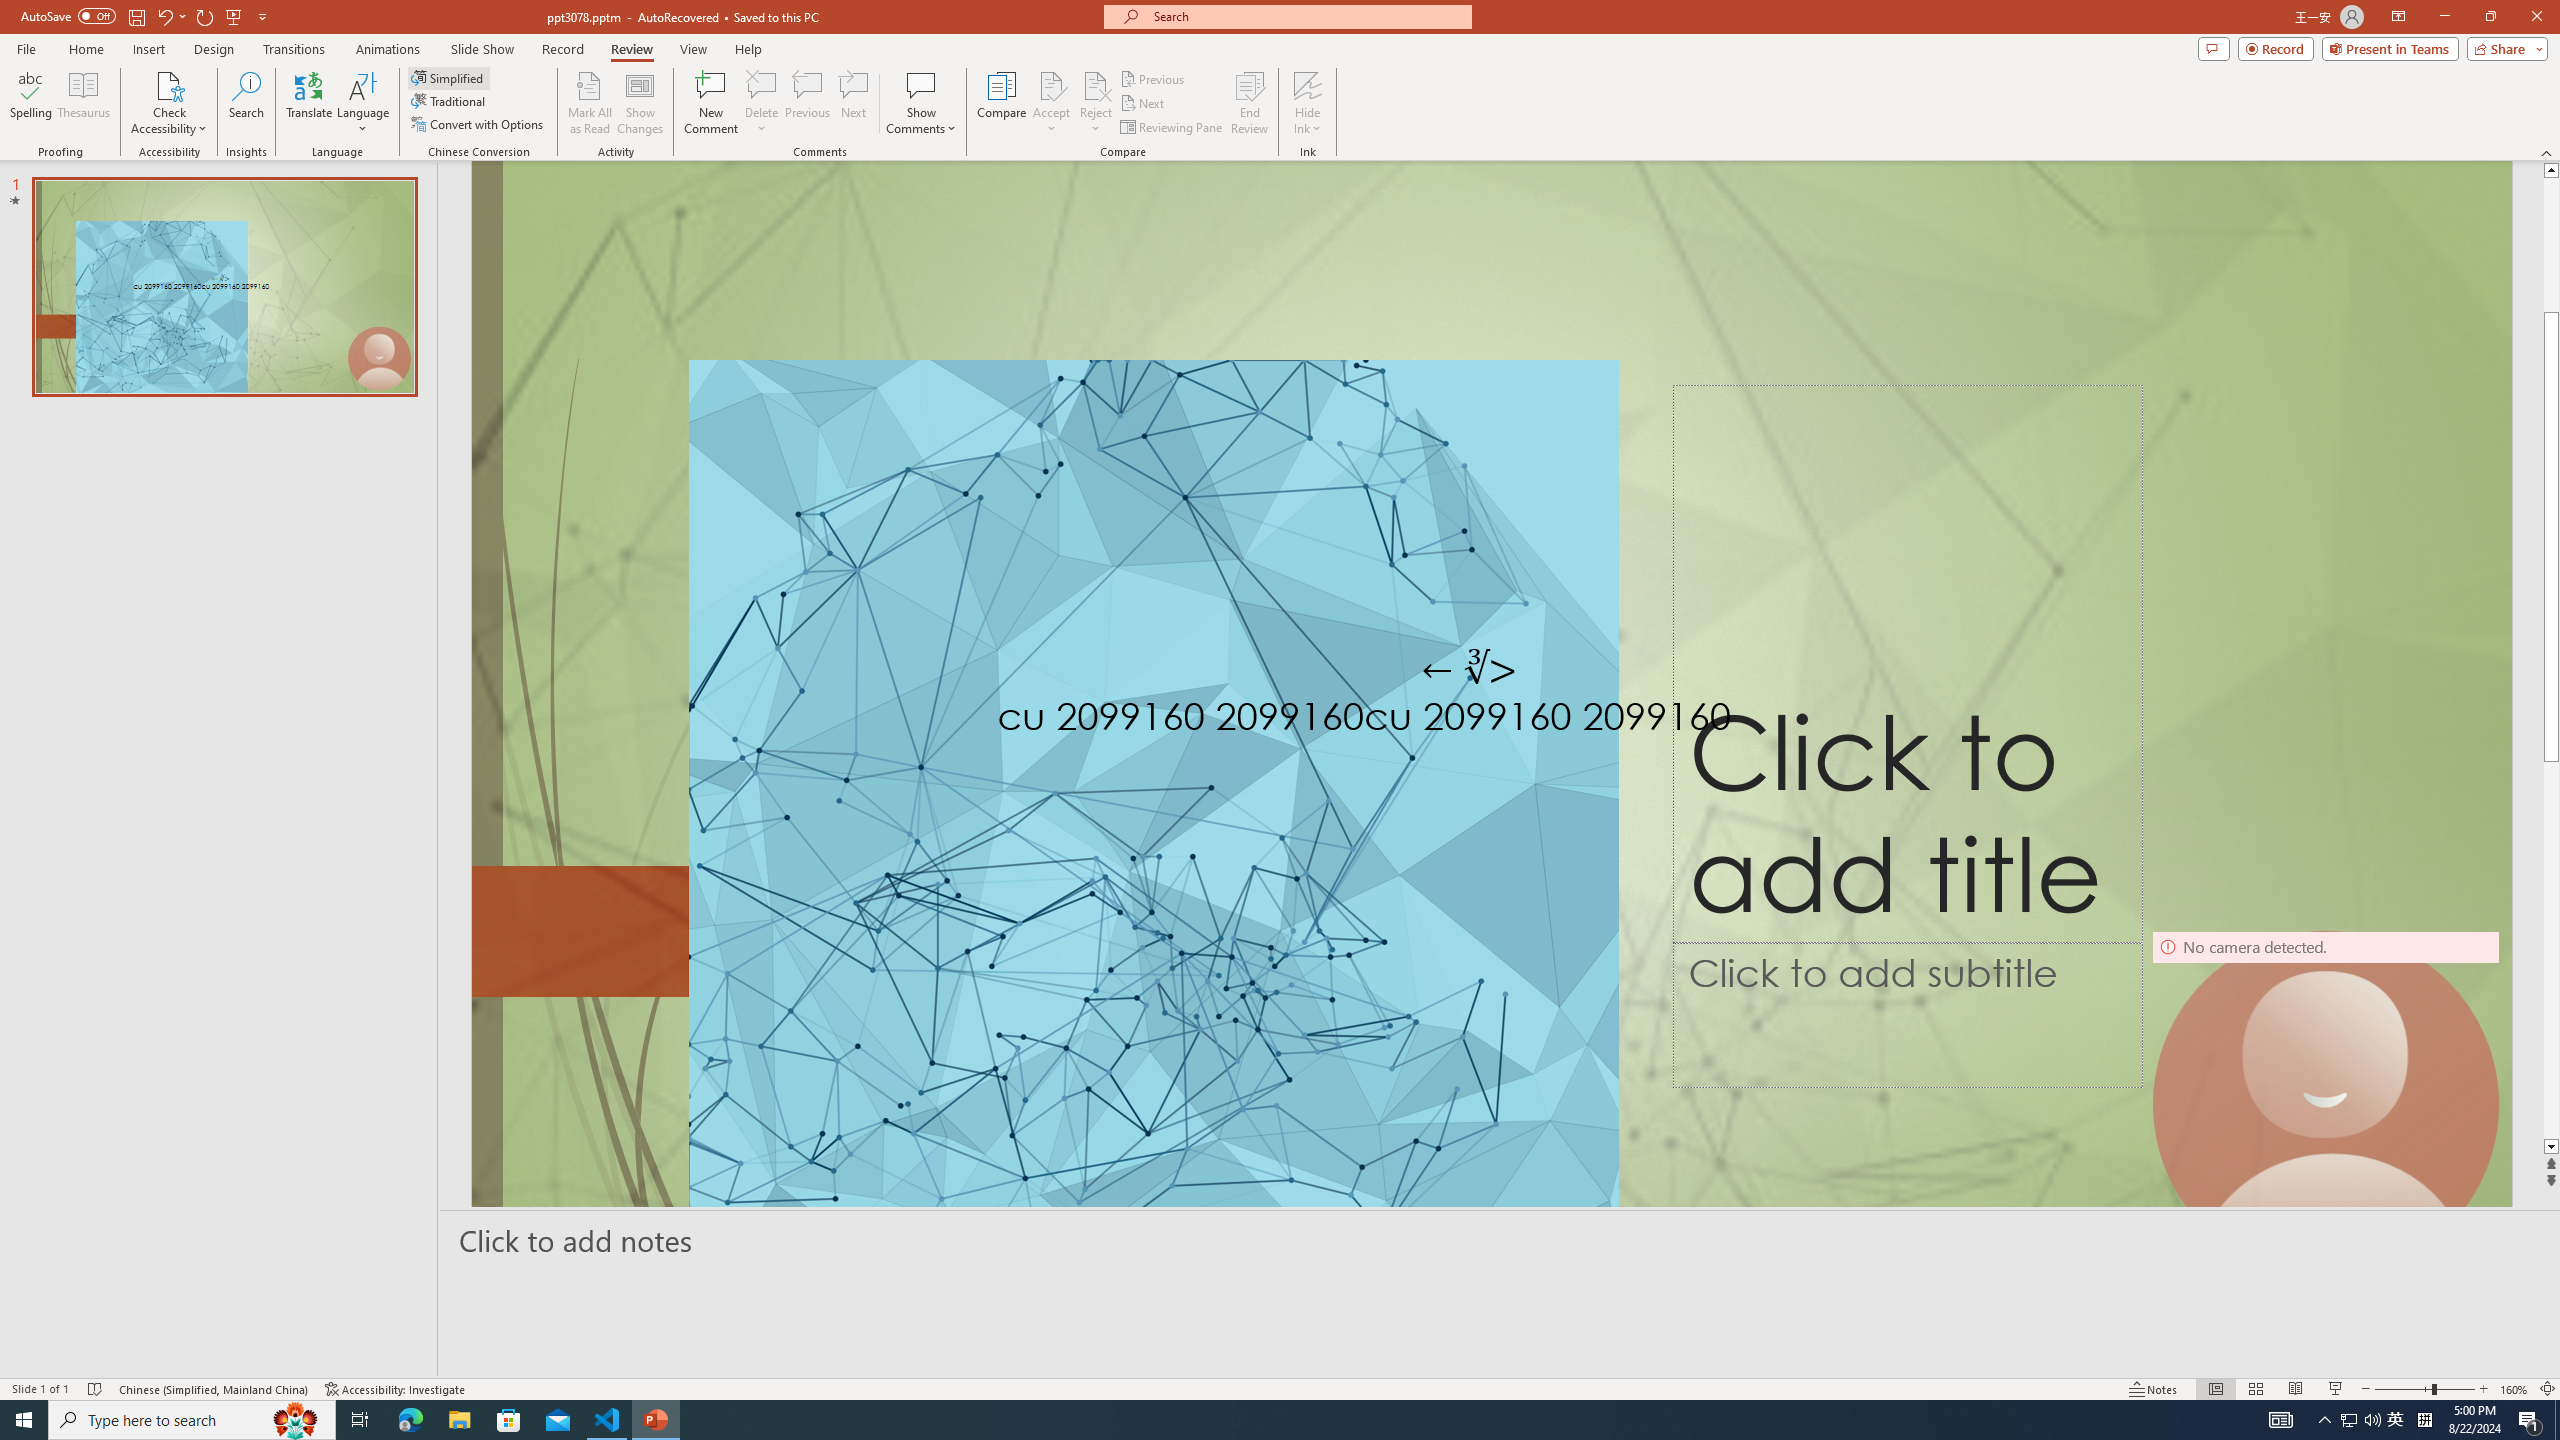  I want to click on Accept, so click(1052, 103).